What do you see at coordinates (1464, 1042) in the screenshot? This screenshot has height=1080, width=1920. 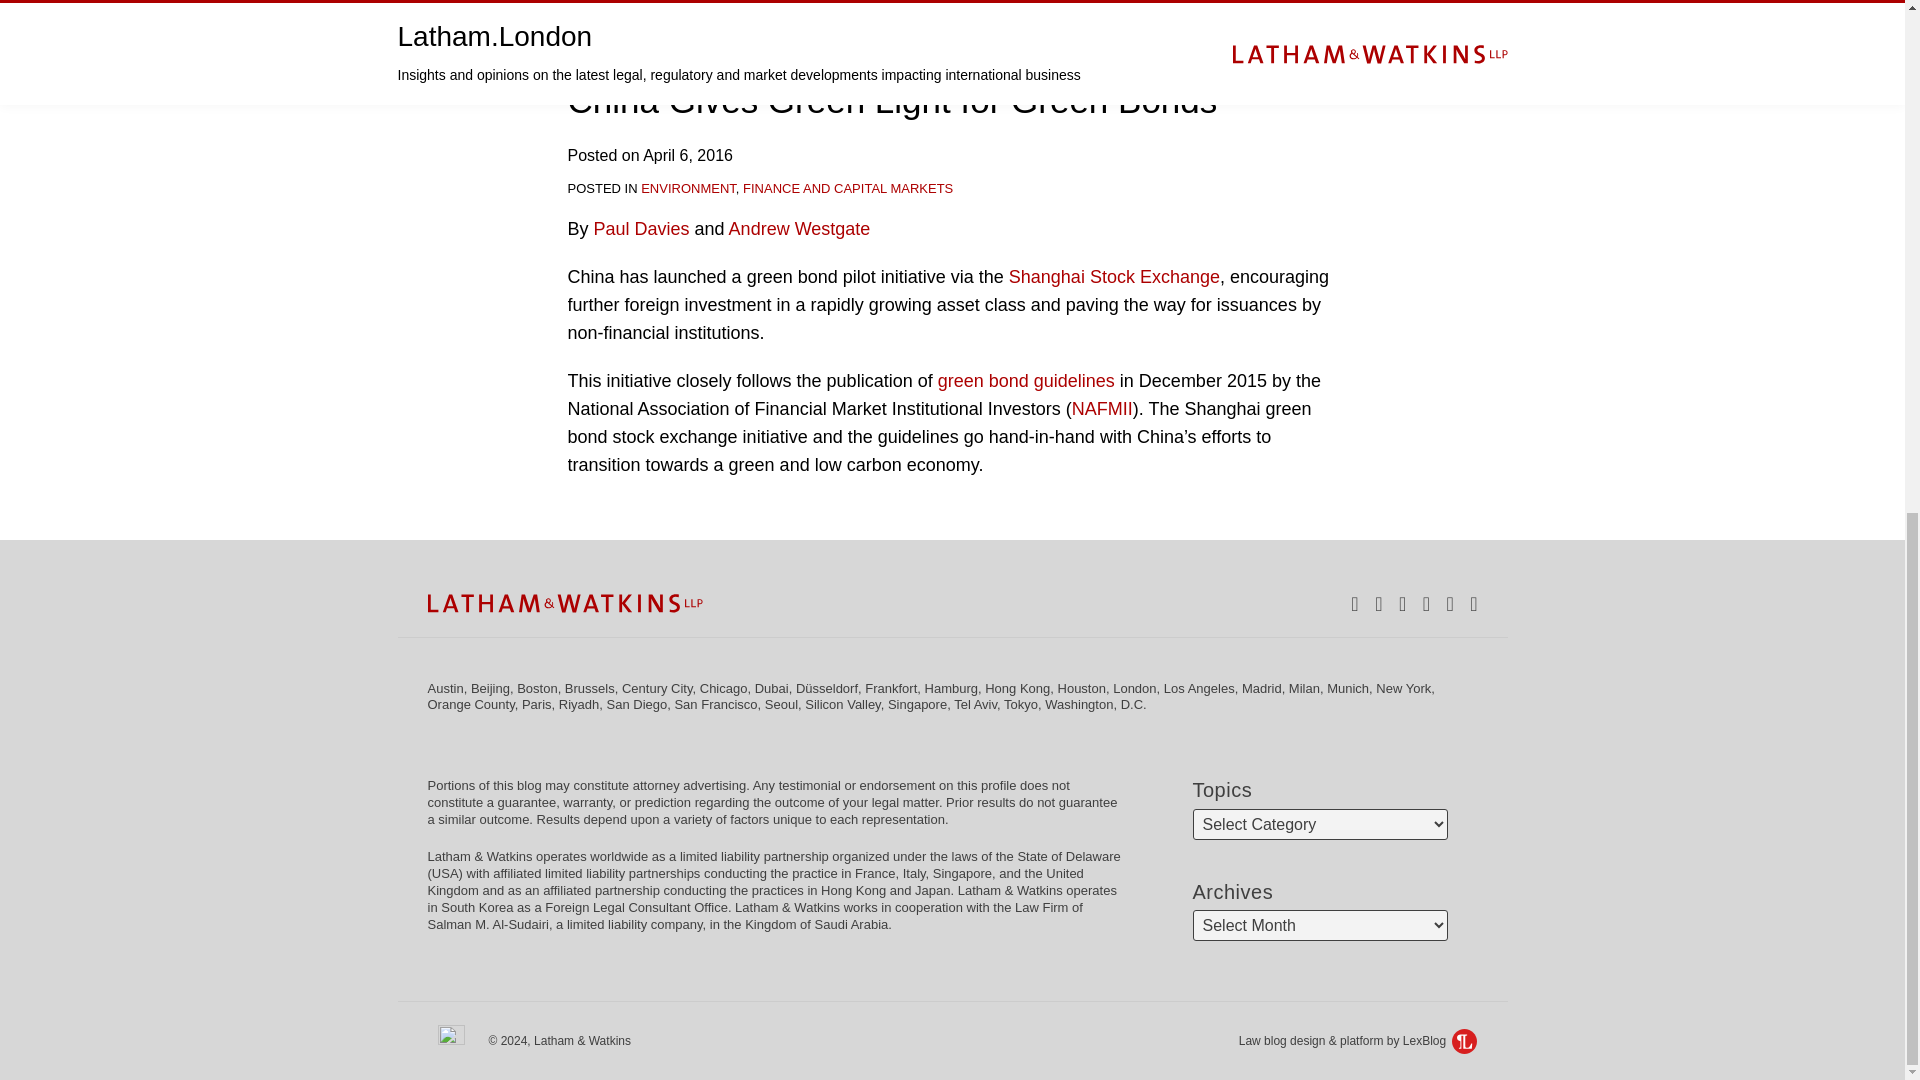 I see `LexBlog Logo` at bounding box center [1464, 1042].